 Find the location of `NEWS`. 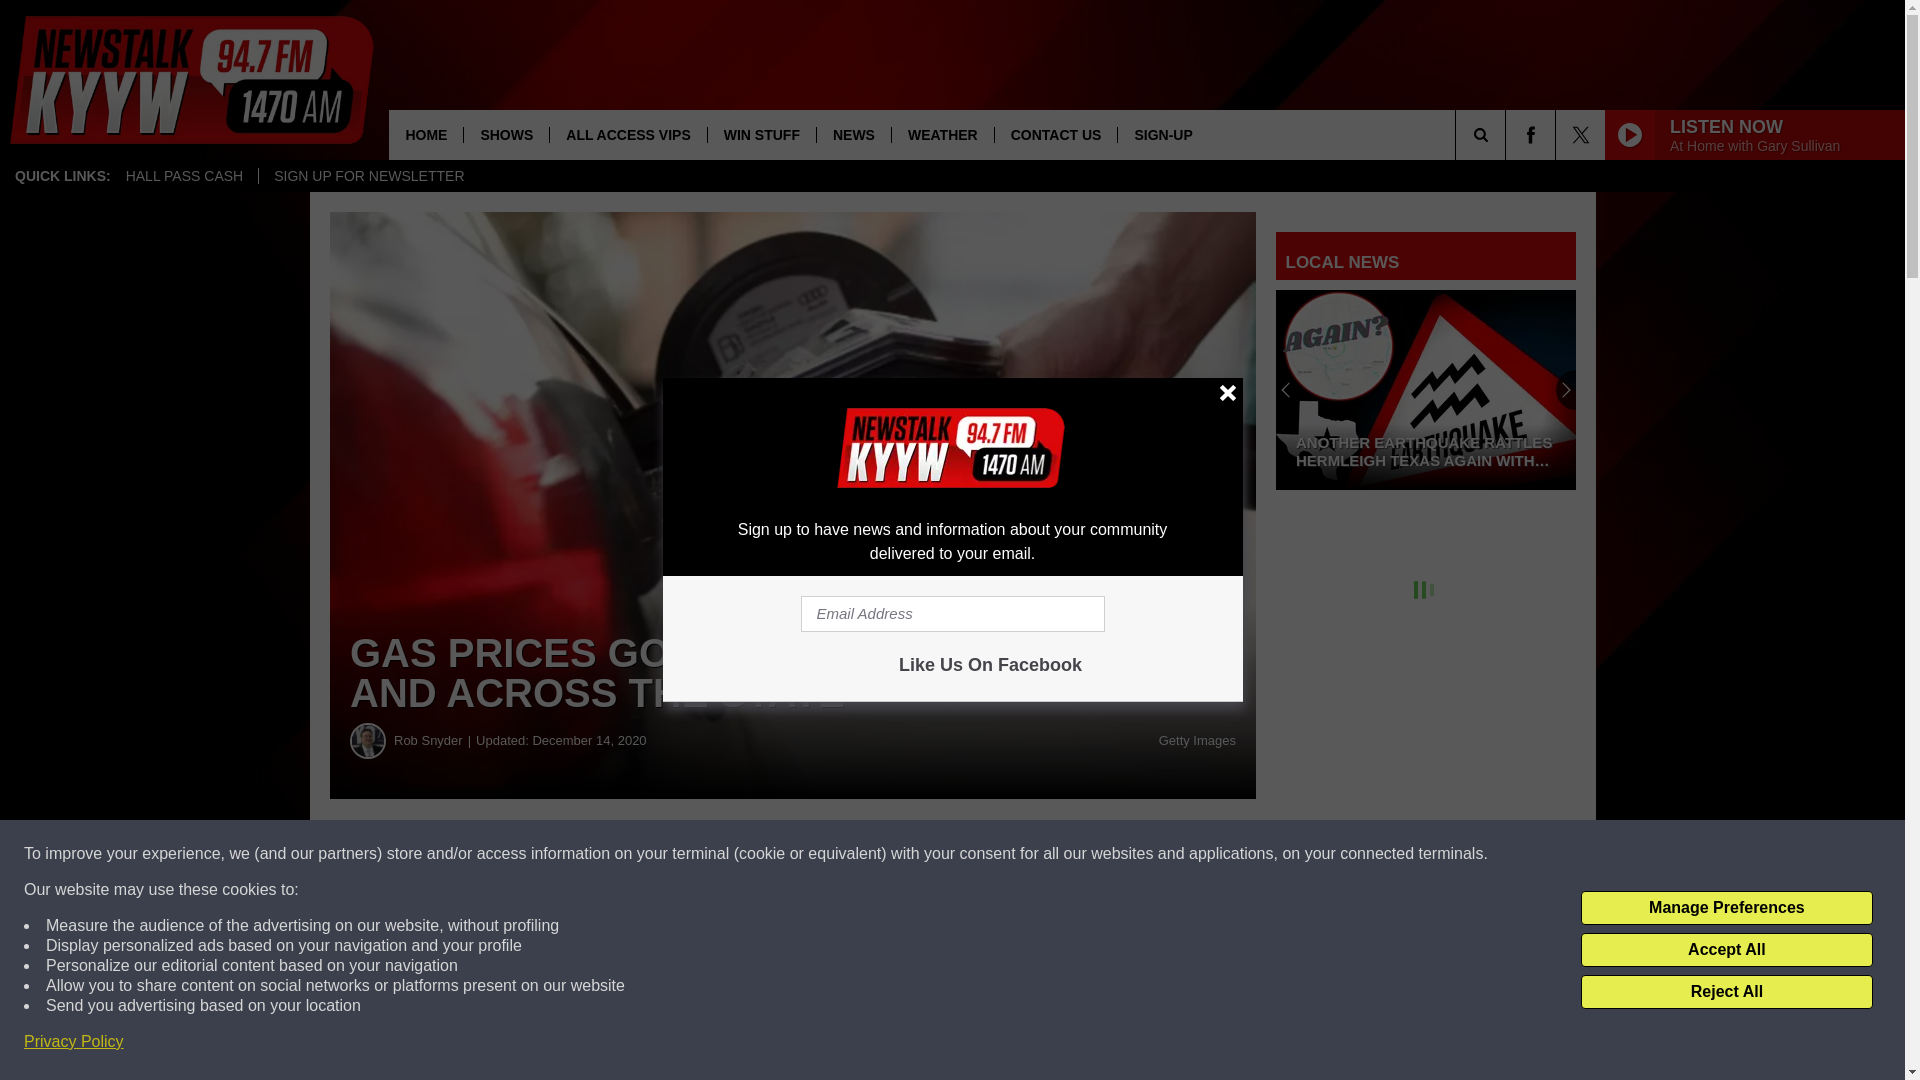

NEWS is located at coordinates (853, 134).